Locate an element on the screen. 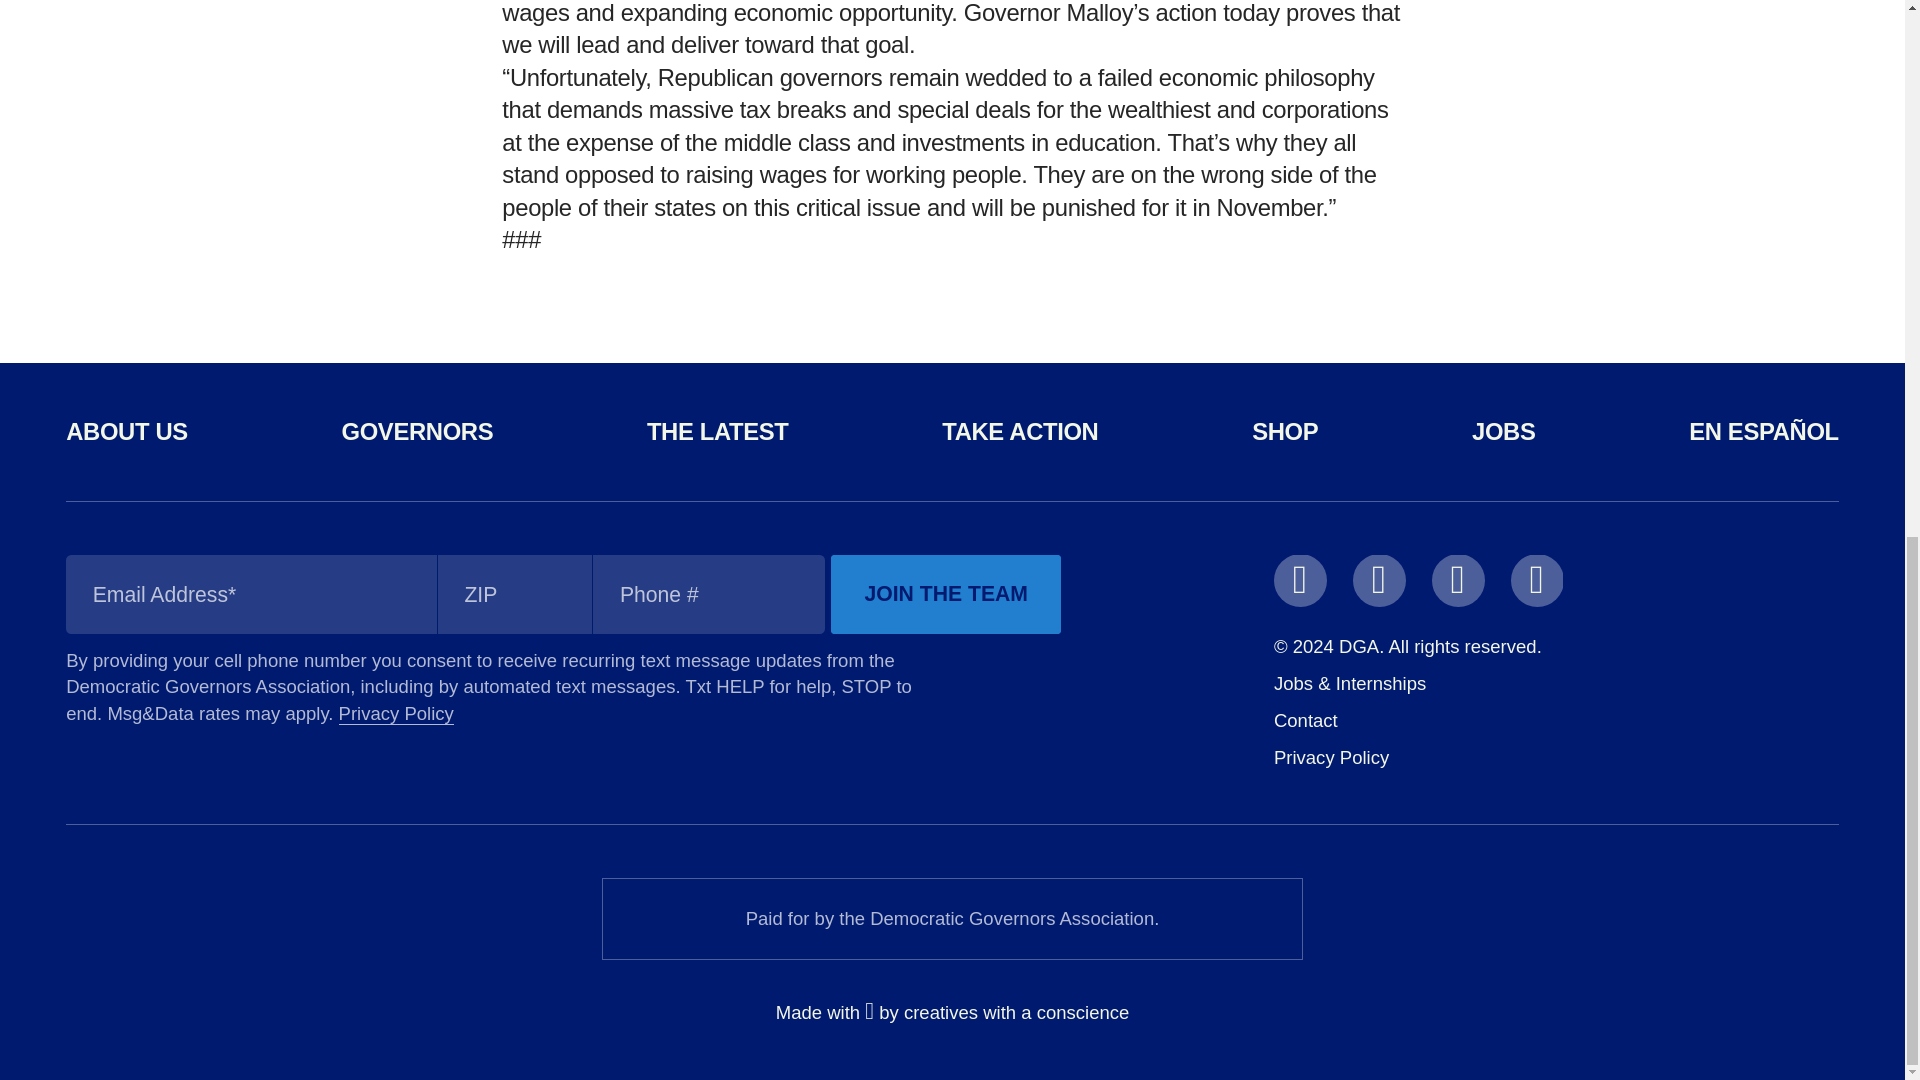  ABOUT US is located at coordinates (126, 430).